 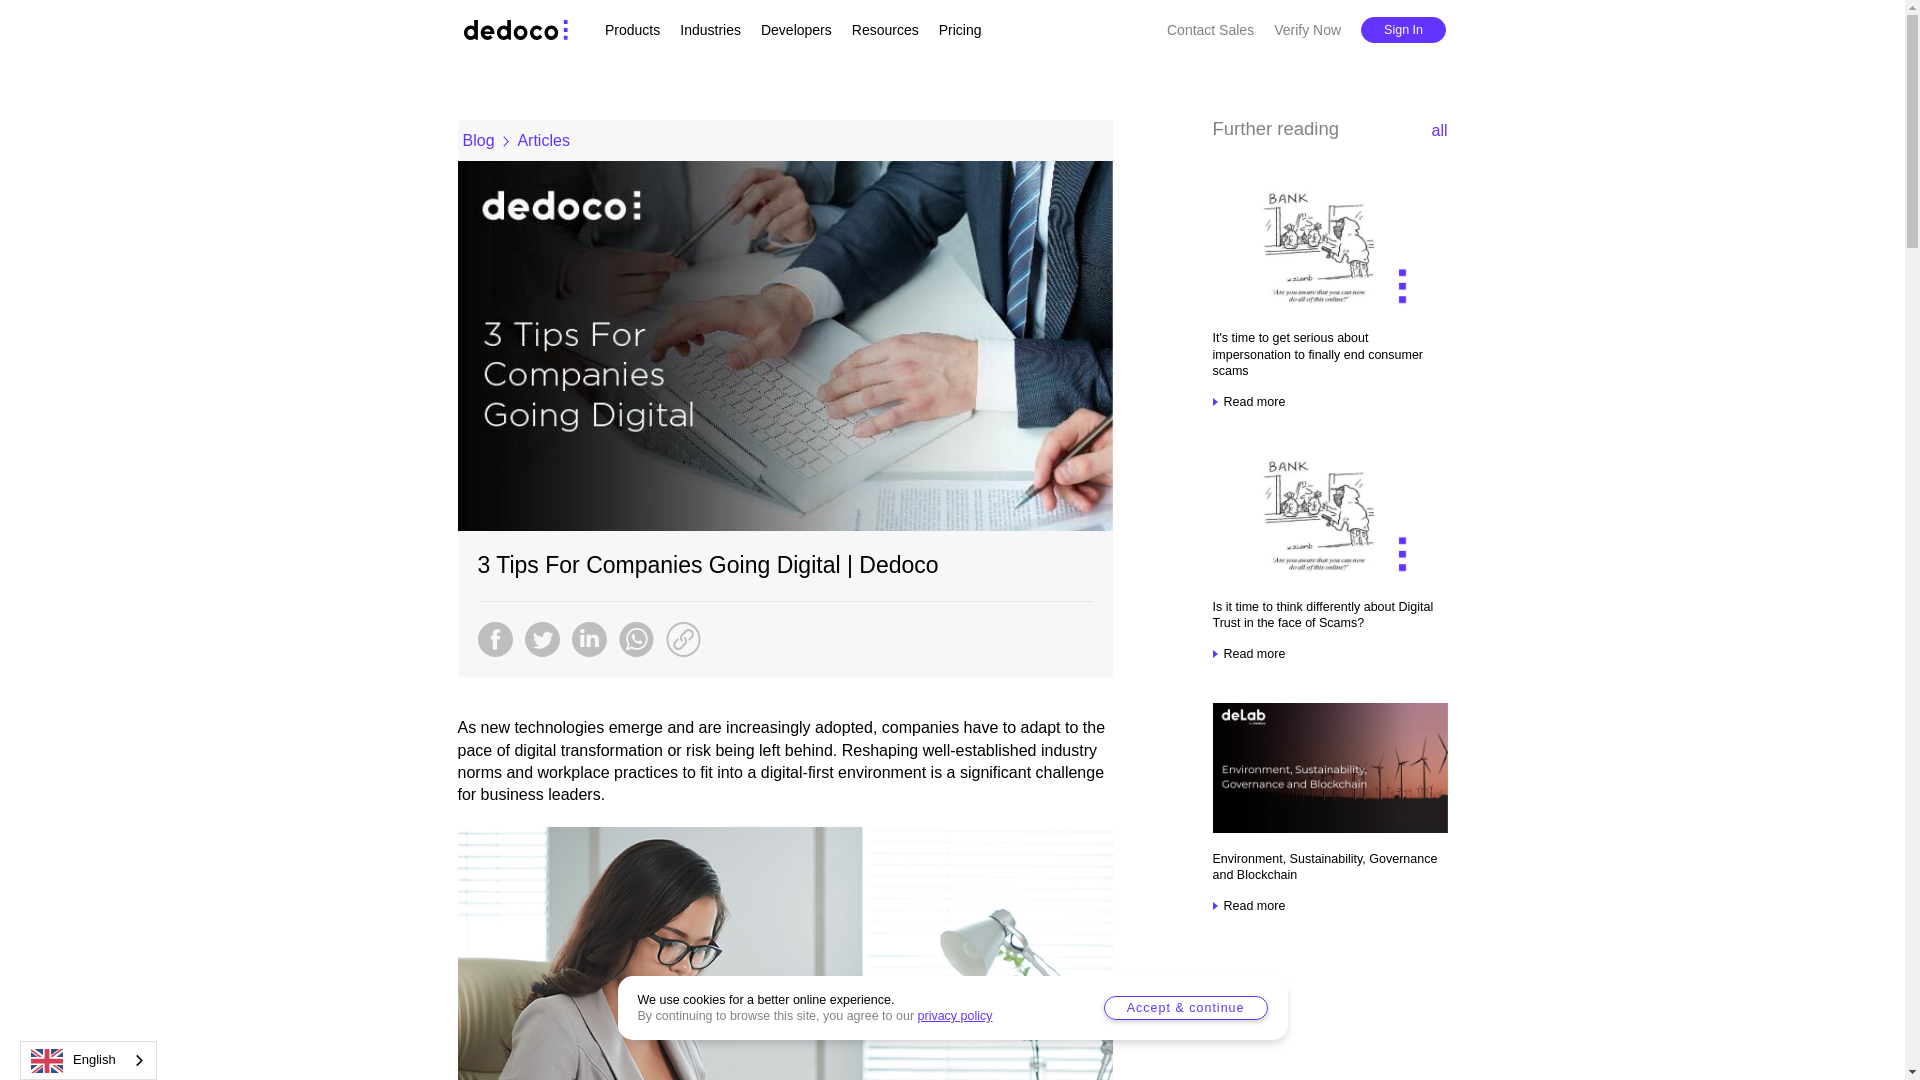 What do you see at coordinates (495, 639) in the screenshot?
I see `Share on Facebook` at bounding box center [495, 639].